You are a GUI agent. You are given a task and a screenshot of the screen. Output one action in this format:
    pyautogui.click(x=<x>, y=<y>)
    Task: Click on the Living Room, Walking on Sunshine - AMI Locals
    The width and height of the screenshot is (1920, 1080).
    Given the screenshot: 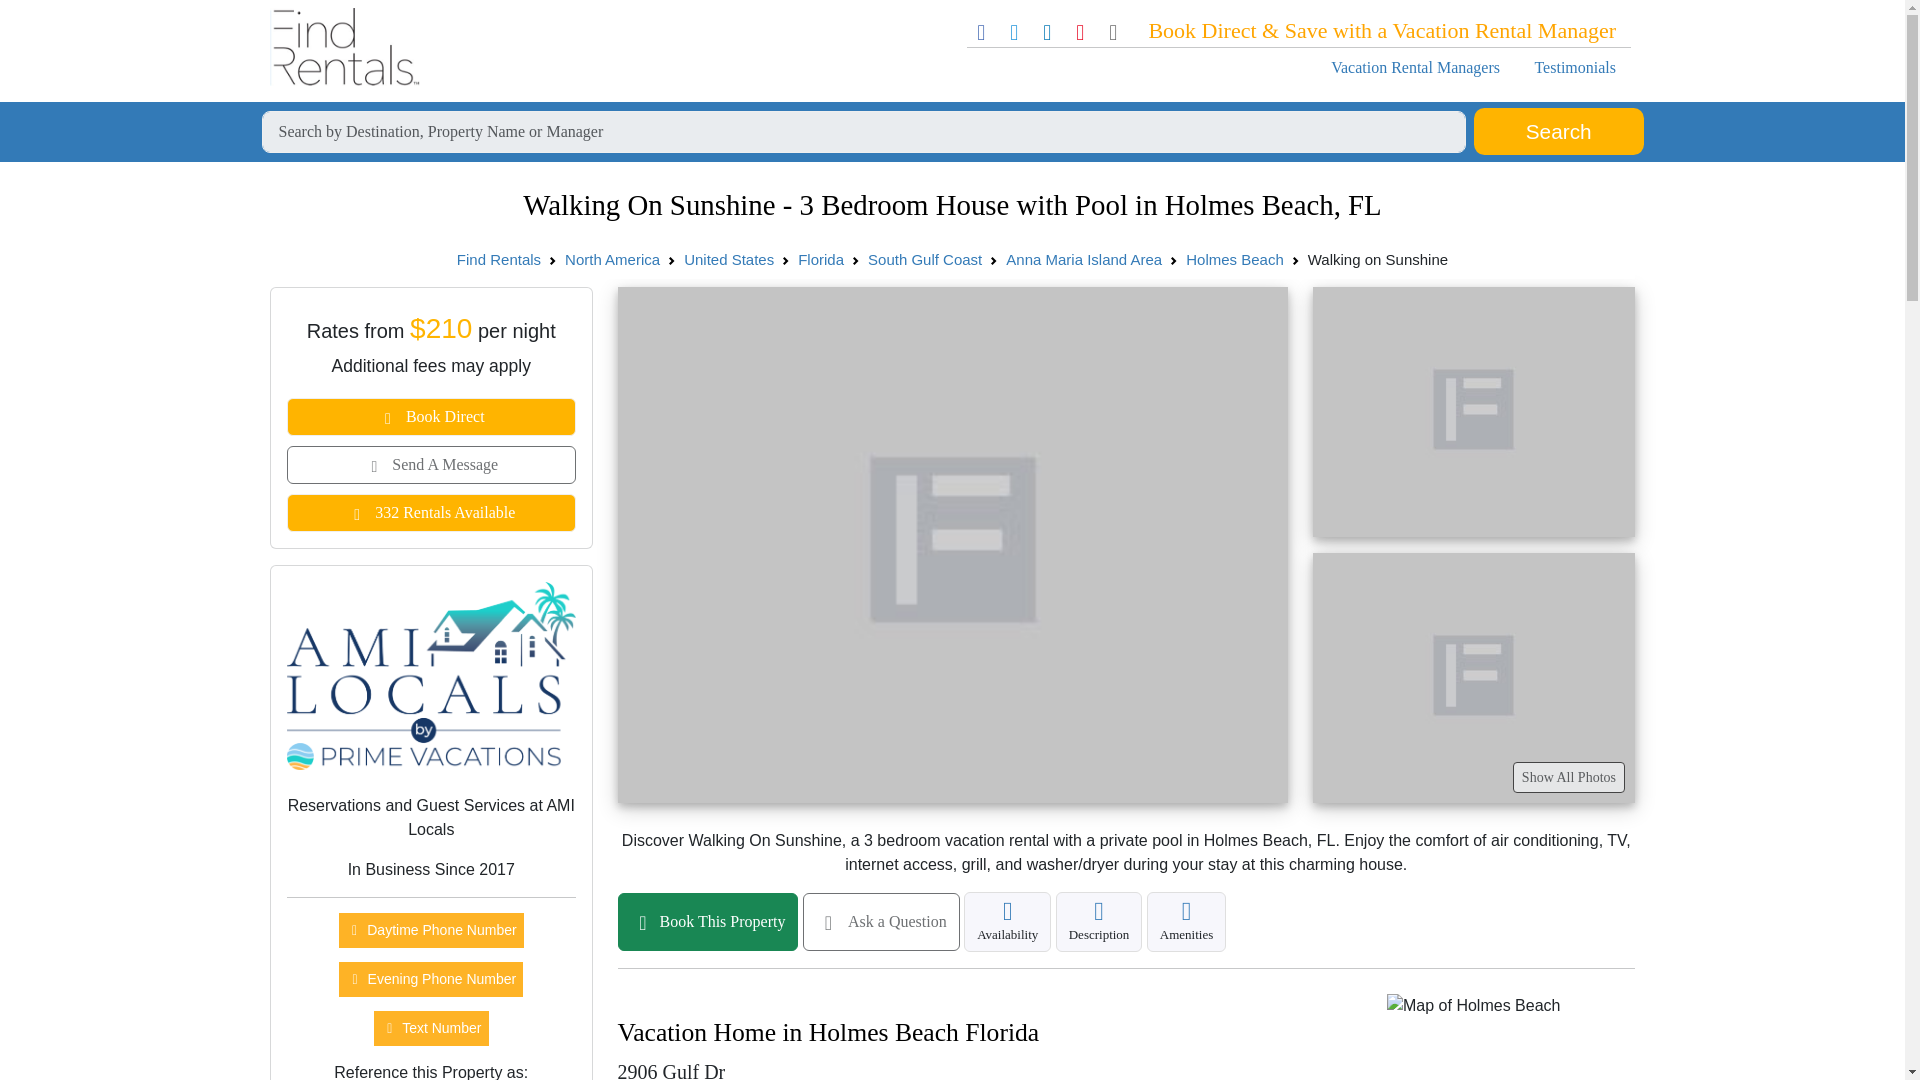 What is the action you would take?
    pyautogui.click(x=1472, y=412)
    